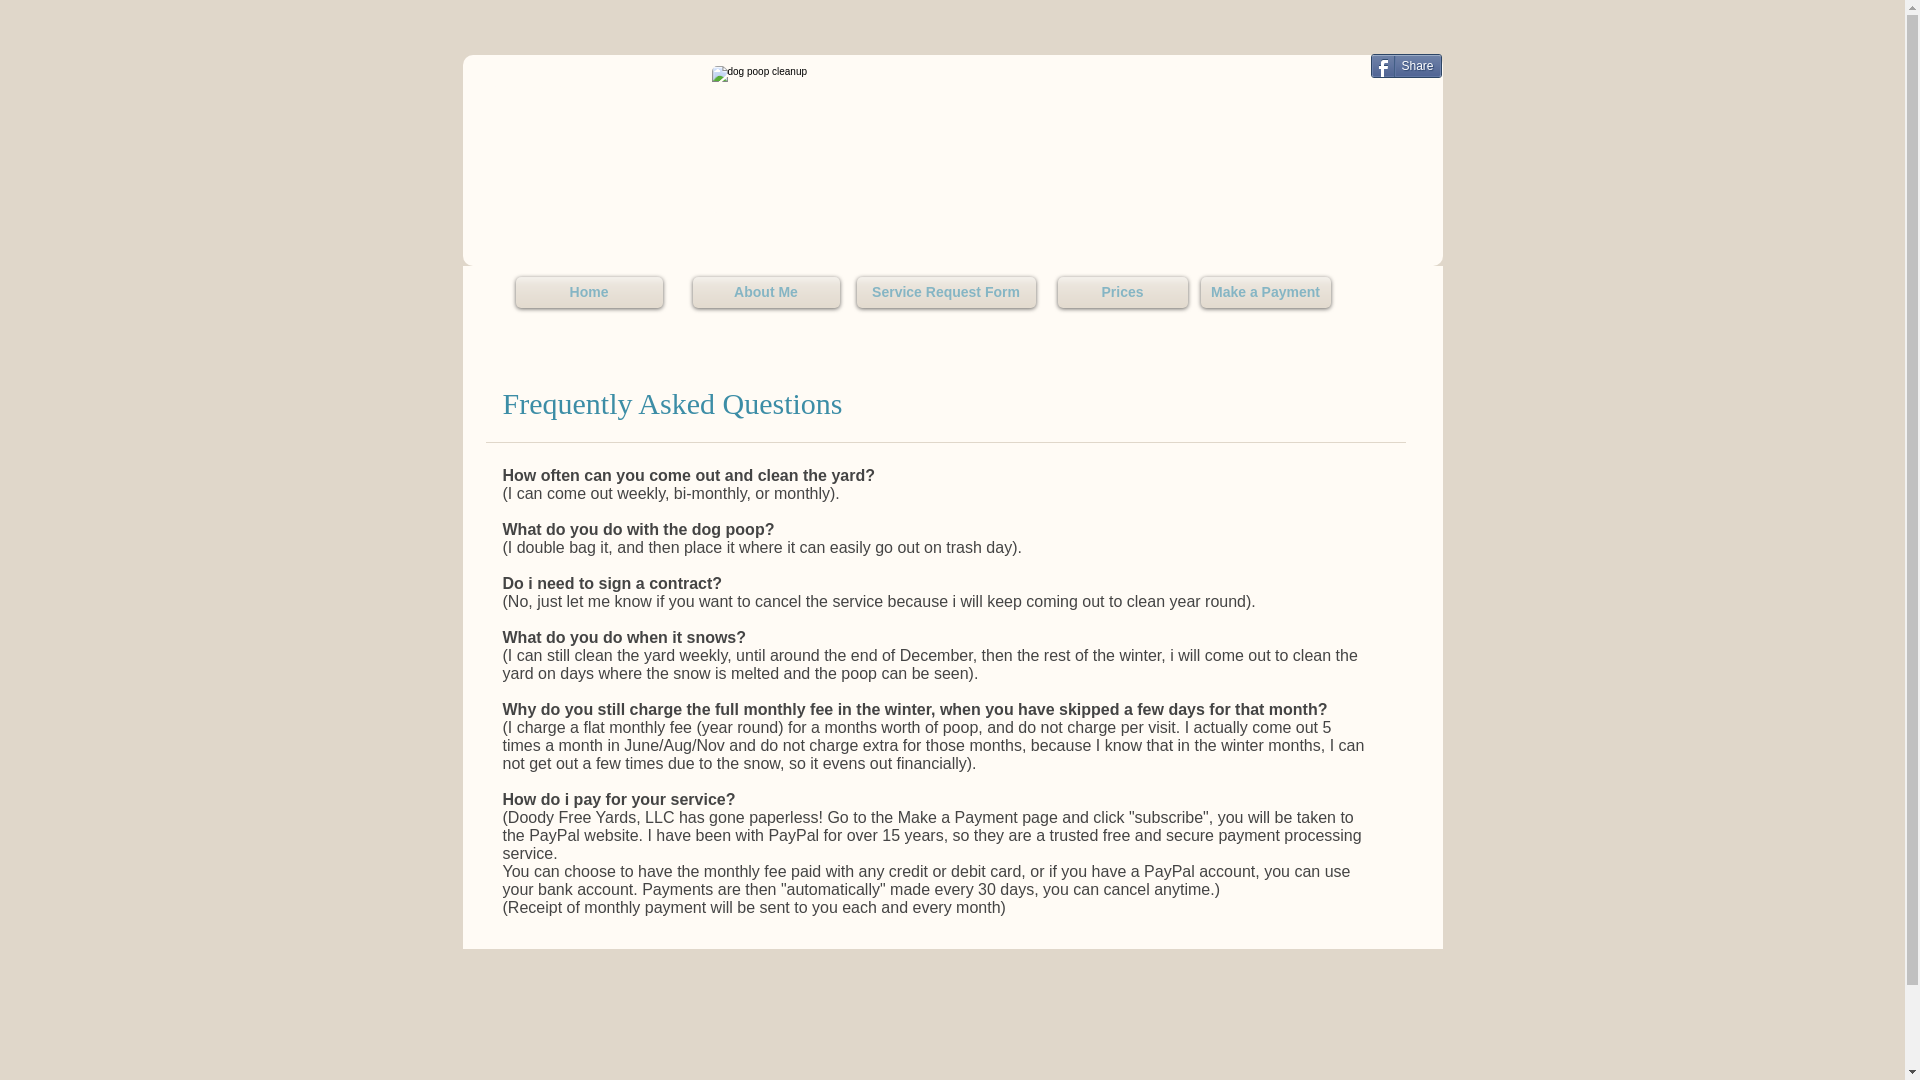 The image size is (1920, 1080). Describe the element at coordinates (589, 292) in the screenshot. I see `Home` at that location.